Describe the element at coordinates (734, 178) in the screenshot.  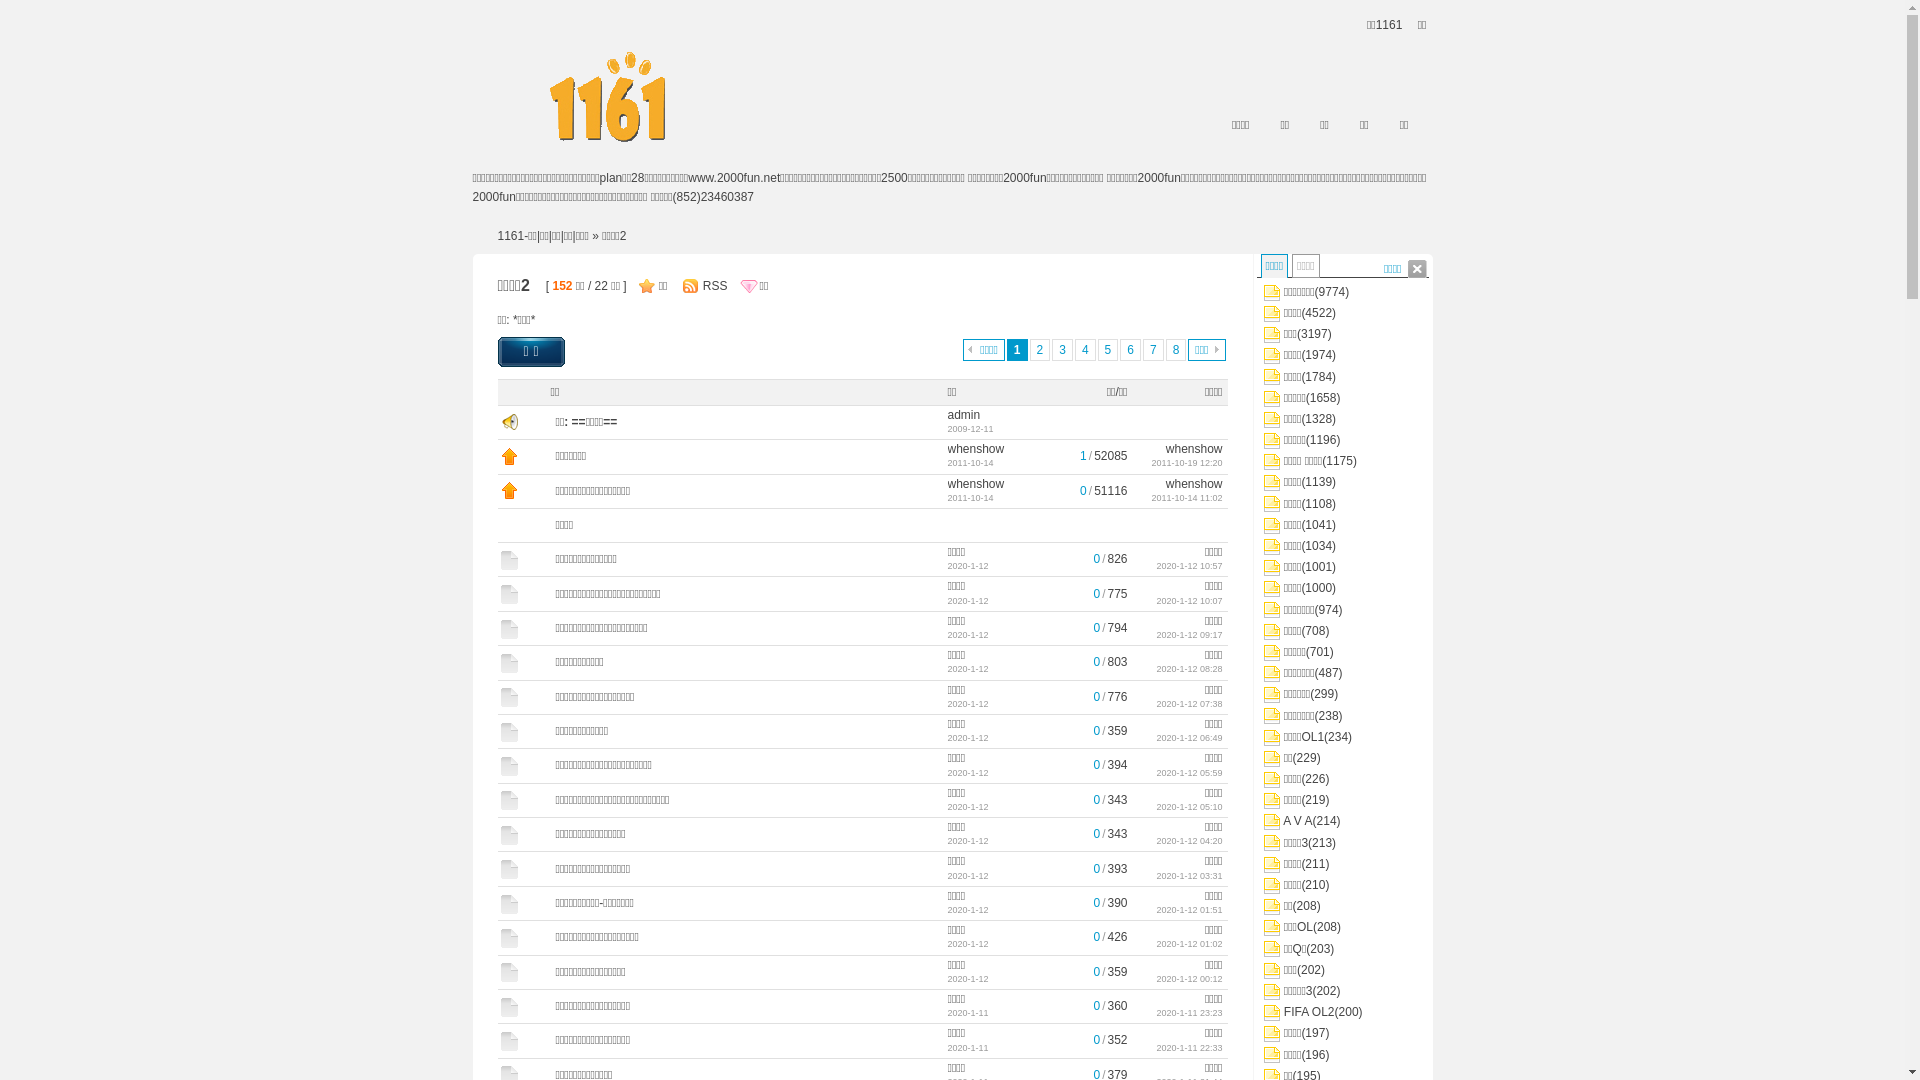
I see `www.2000fun.net` at that location.